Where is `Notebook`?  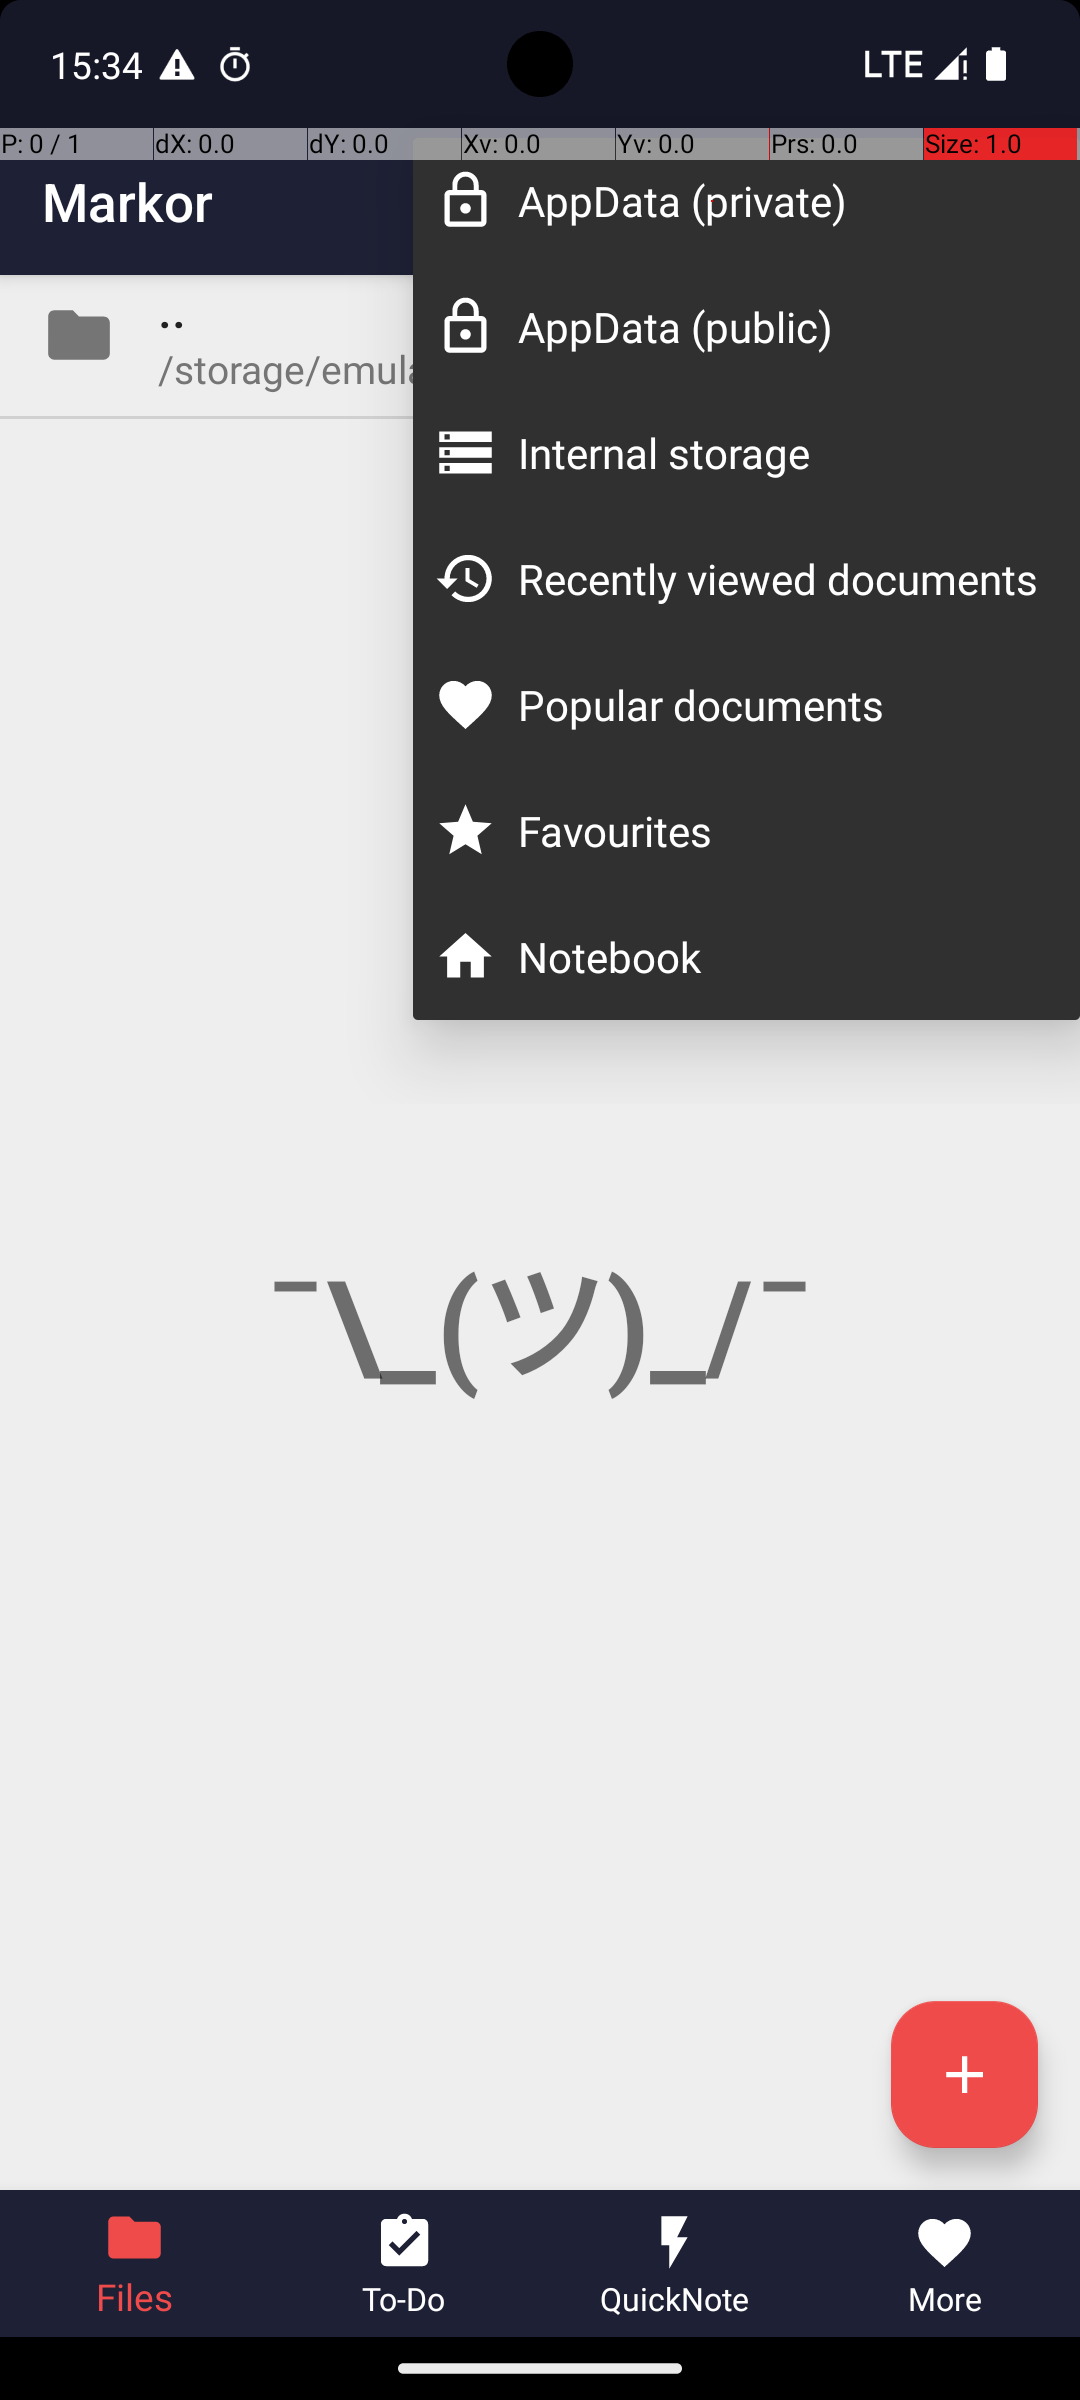 Notebook is located at coordinates (778, 956).